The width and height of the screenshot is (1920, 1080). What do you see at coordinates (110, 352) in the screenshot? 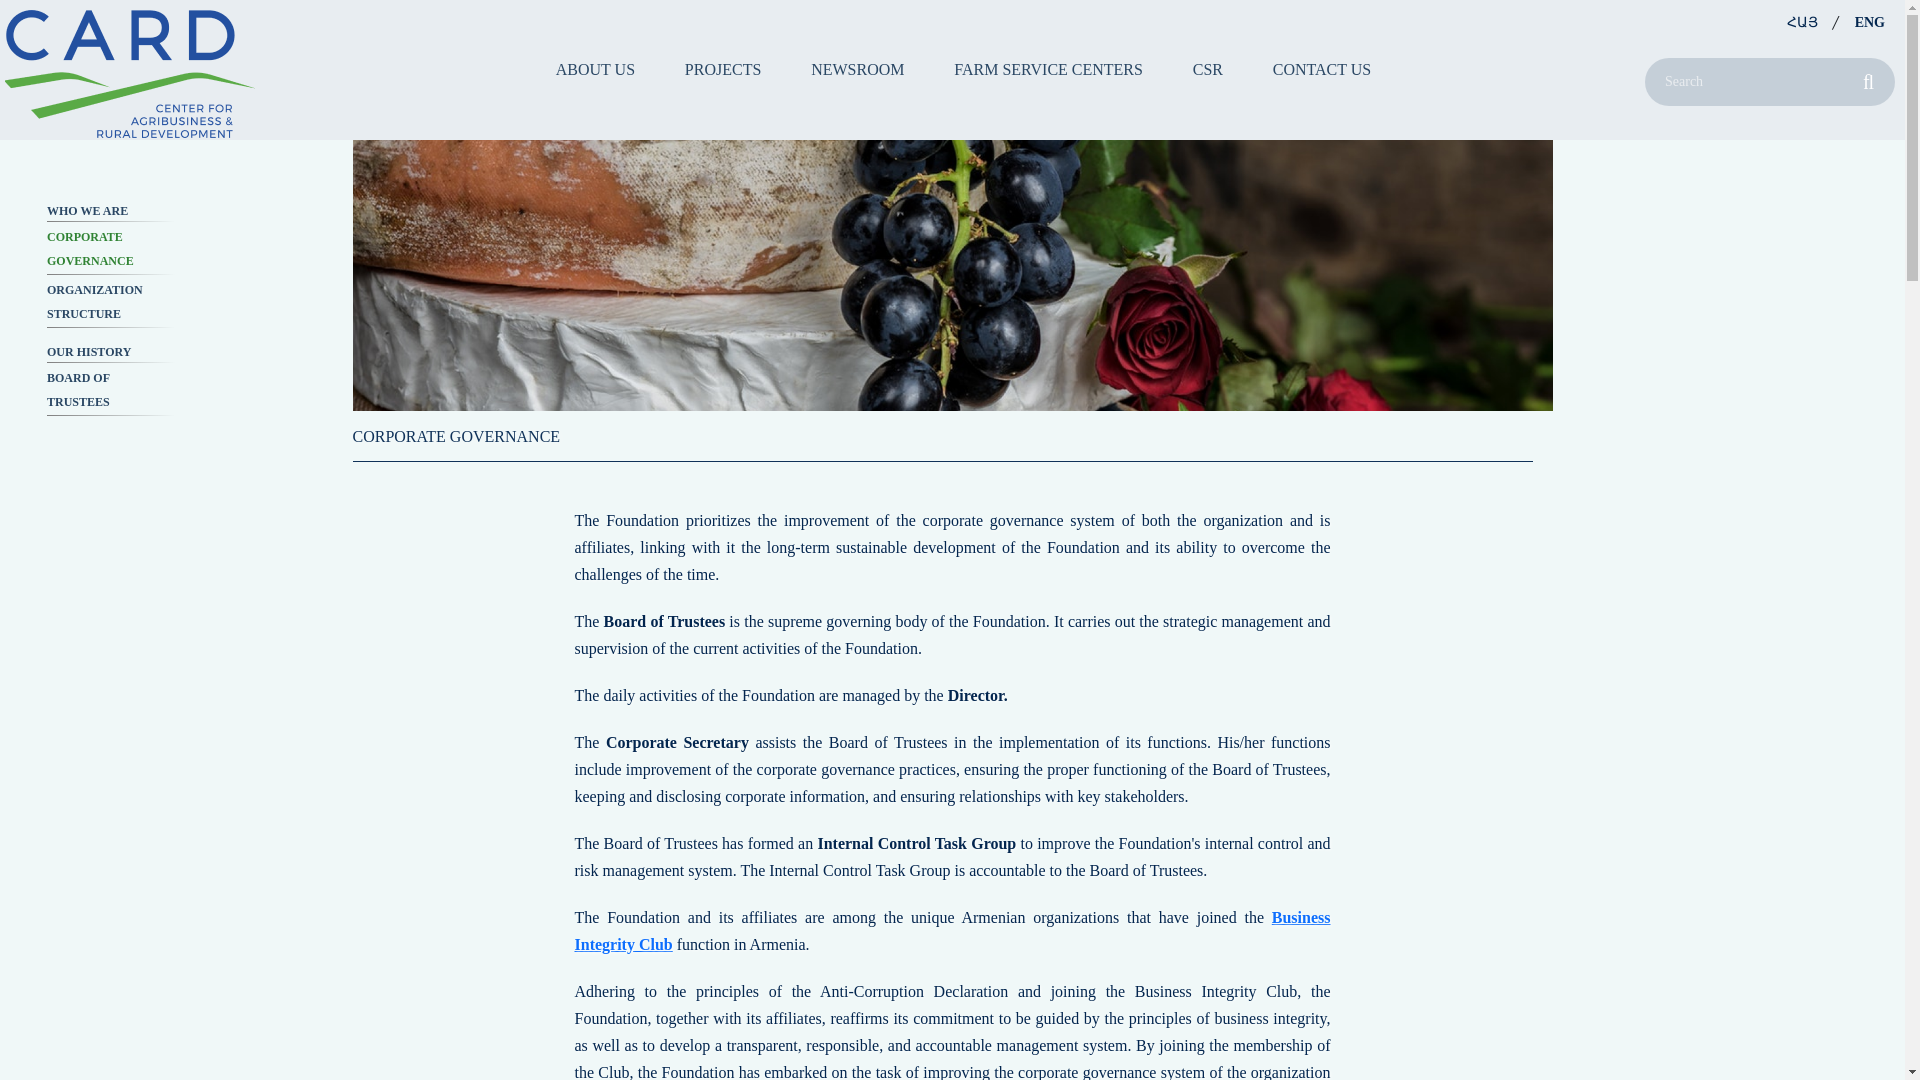
I see `OUR HISTORY` at bounding box center [110, 352].